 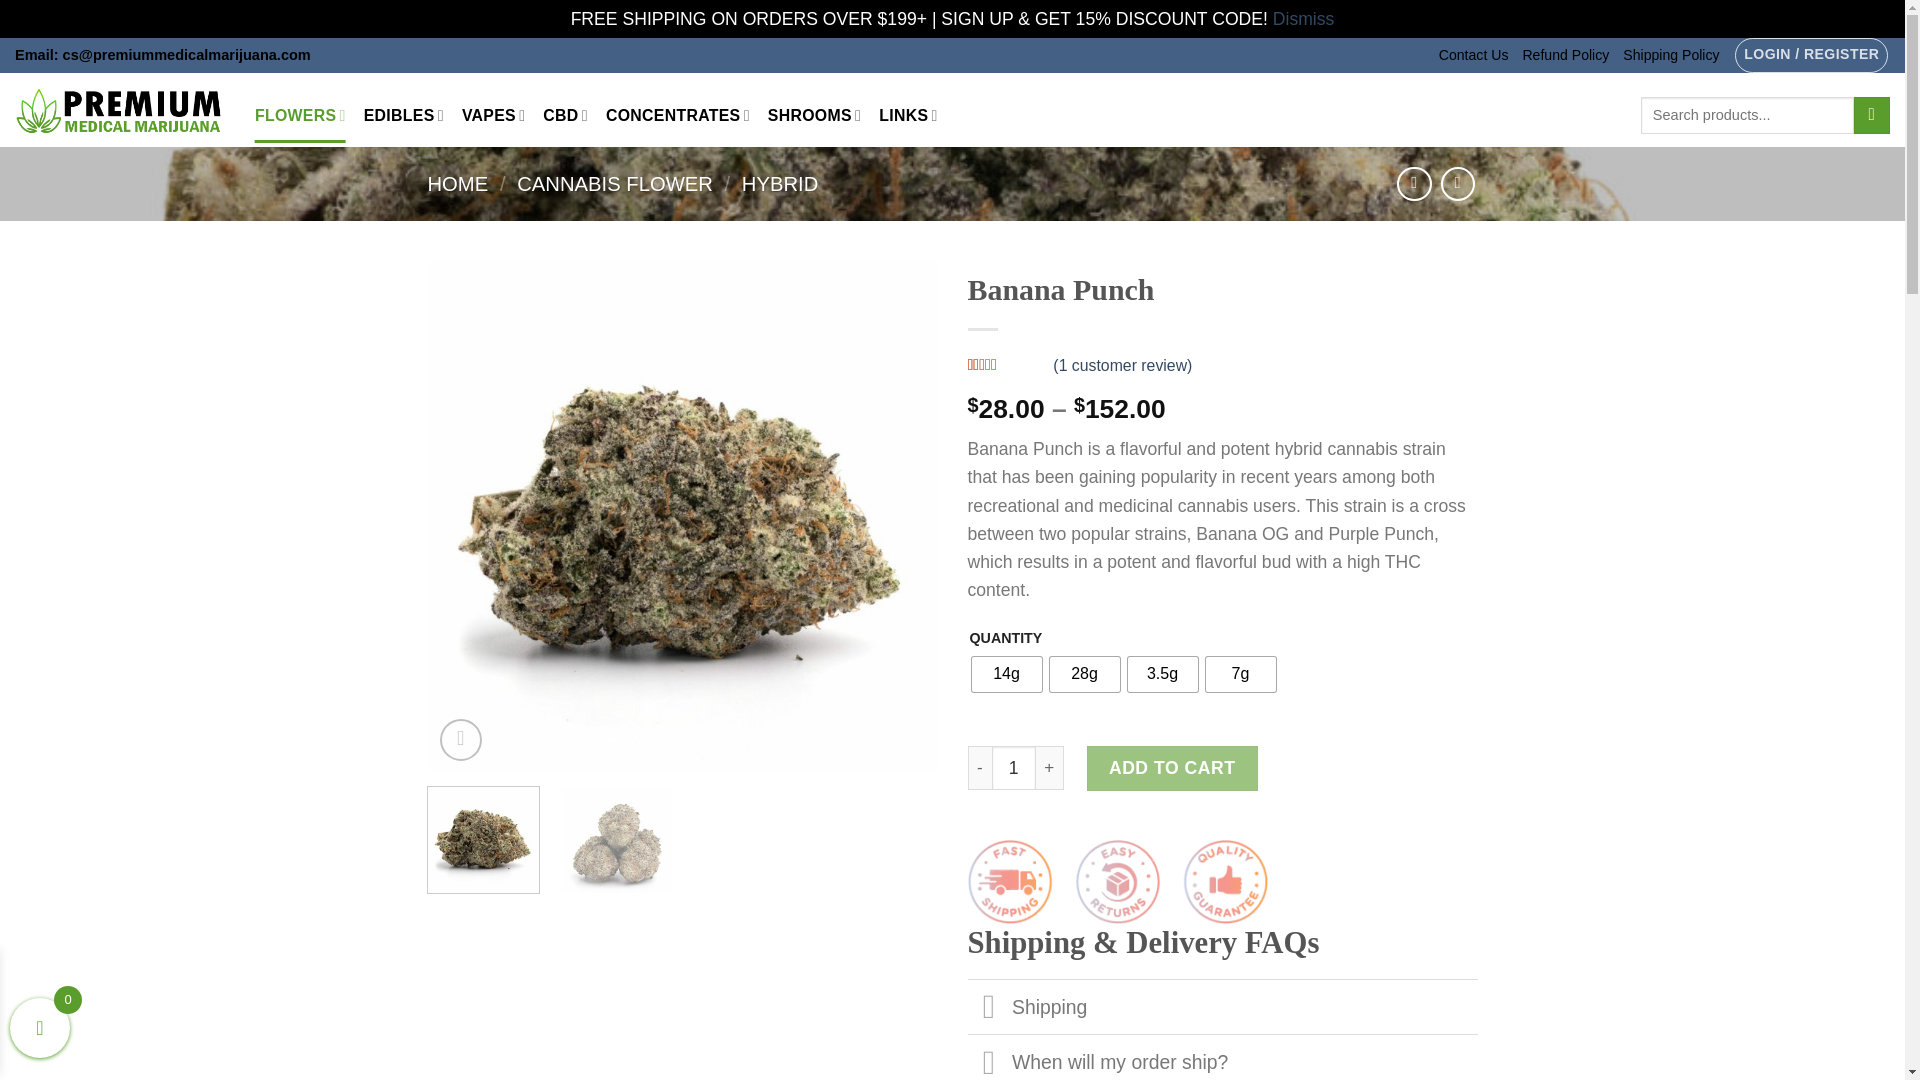 I want to click on CONCENTRATES, so click(x=678, y=114).